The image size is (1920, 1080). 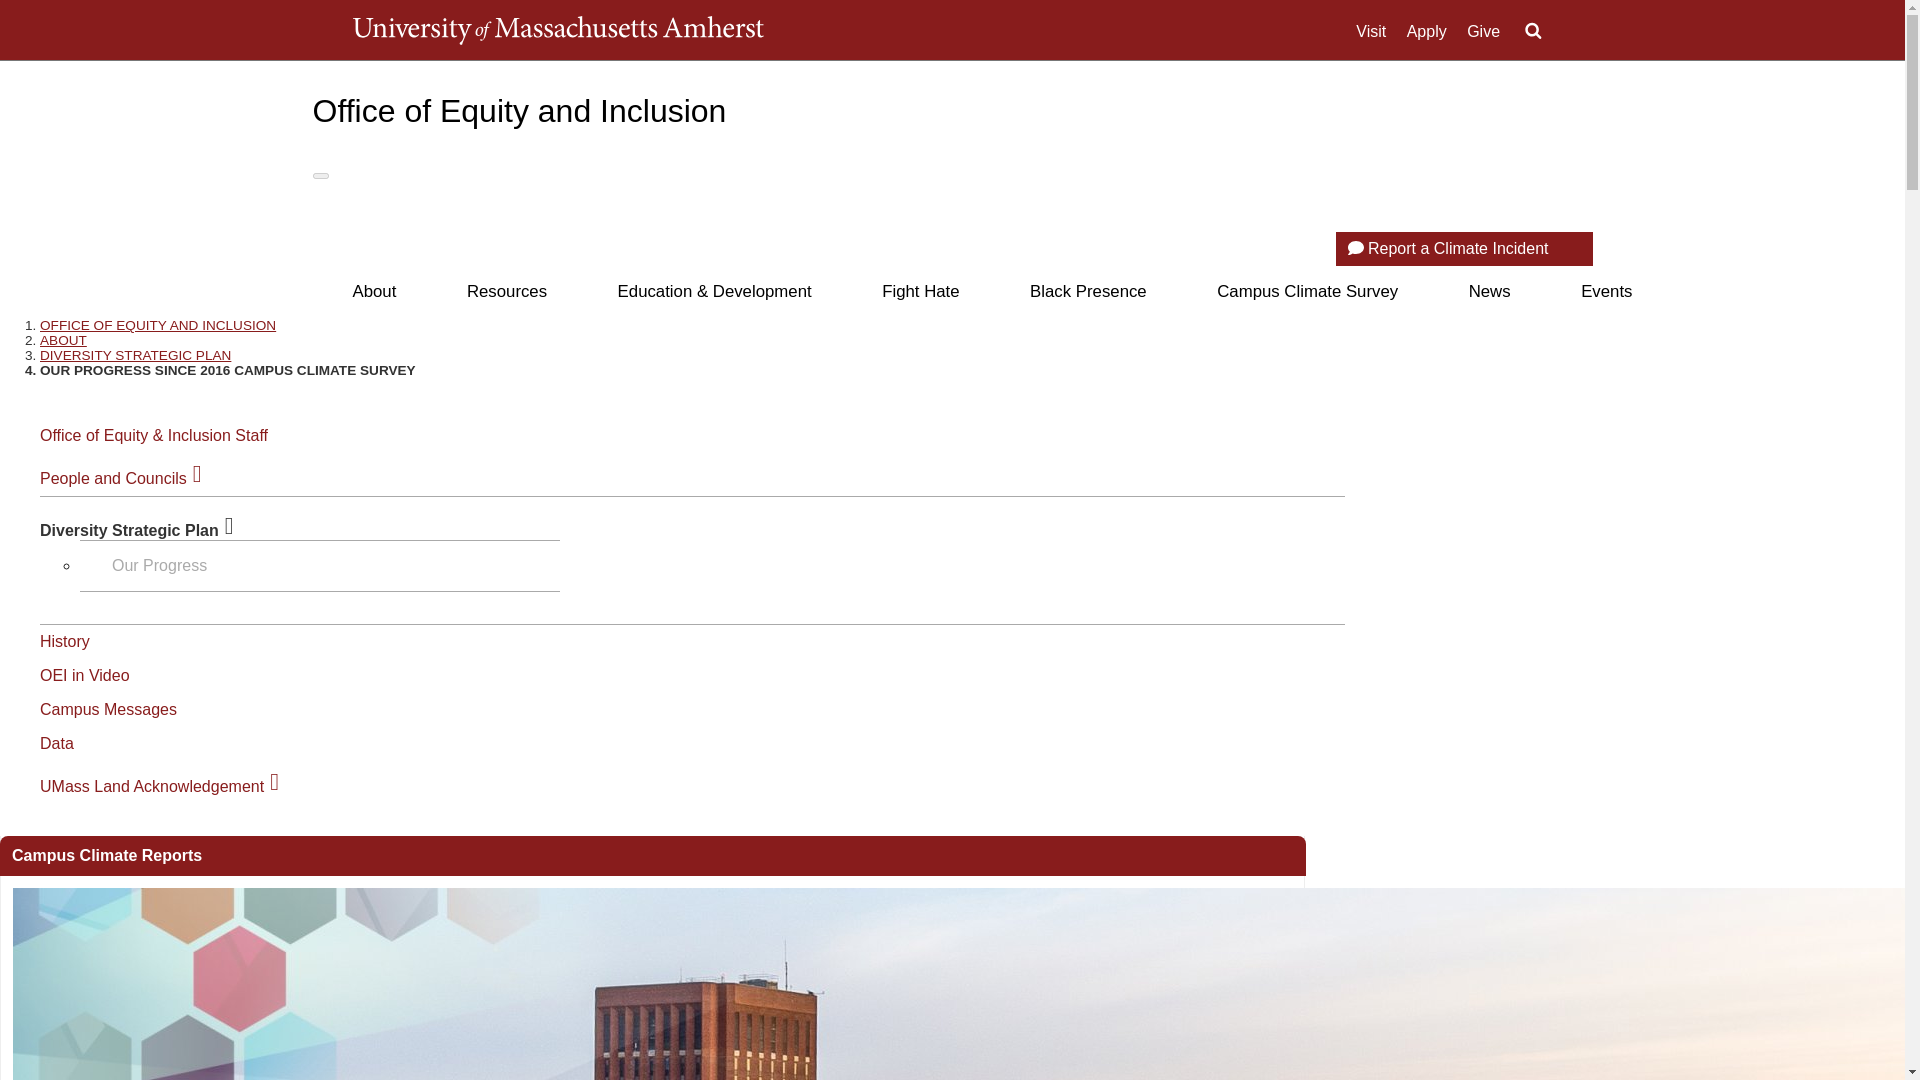 I want to click on Office of Equity and Inclusion, so click(x=518, y=110).